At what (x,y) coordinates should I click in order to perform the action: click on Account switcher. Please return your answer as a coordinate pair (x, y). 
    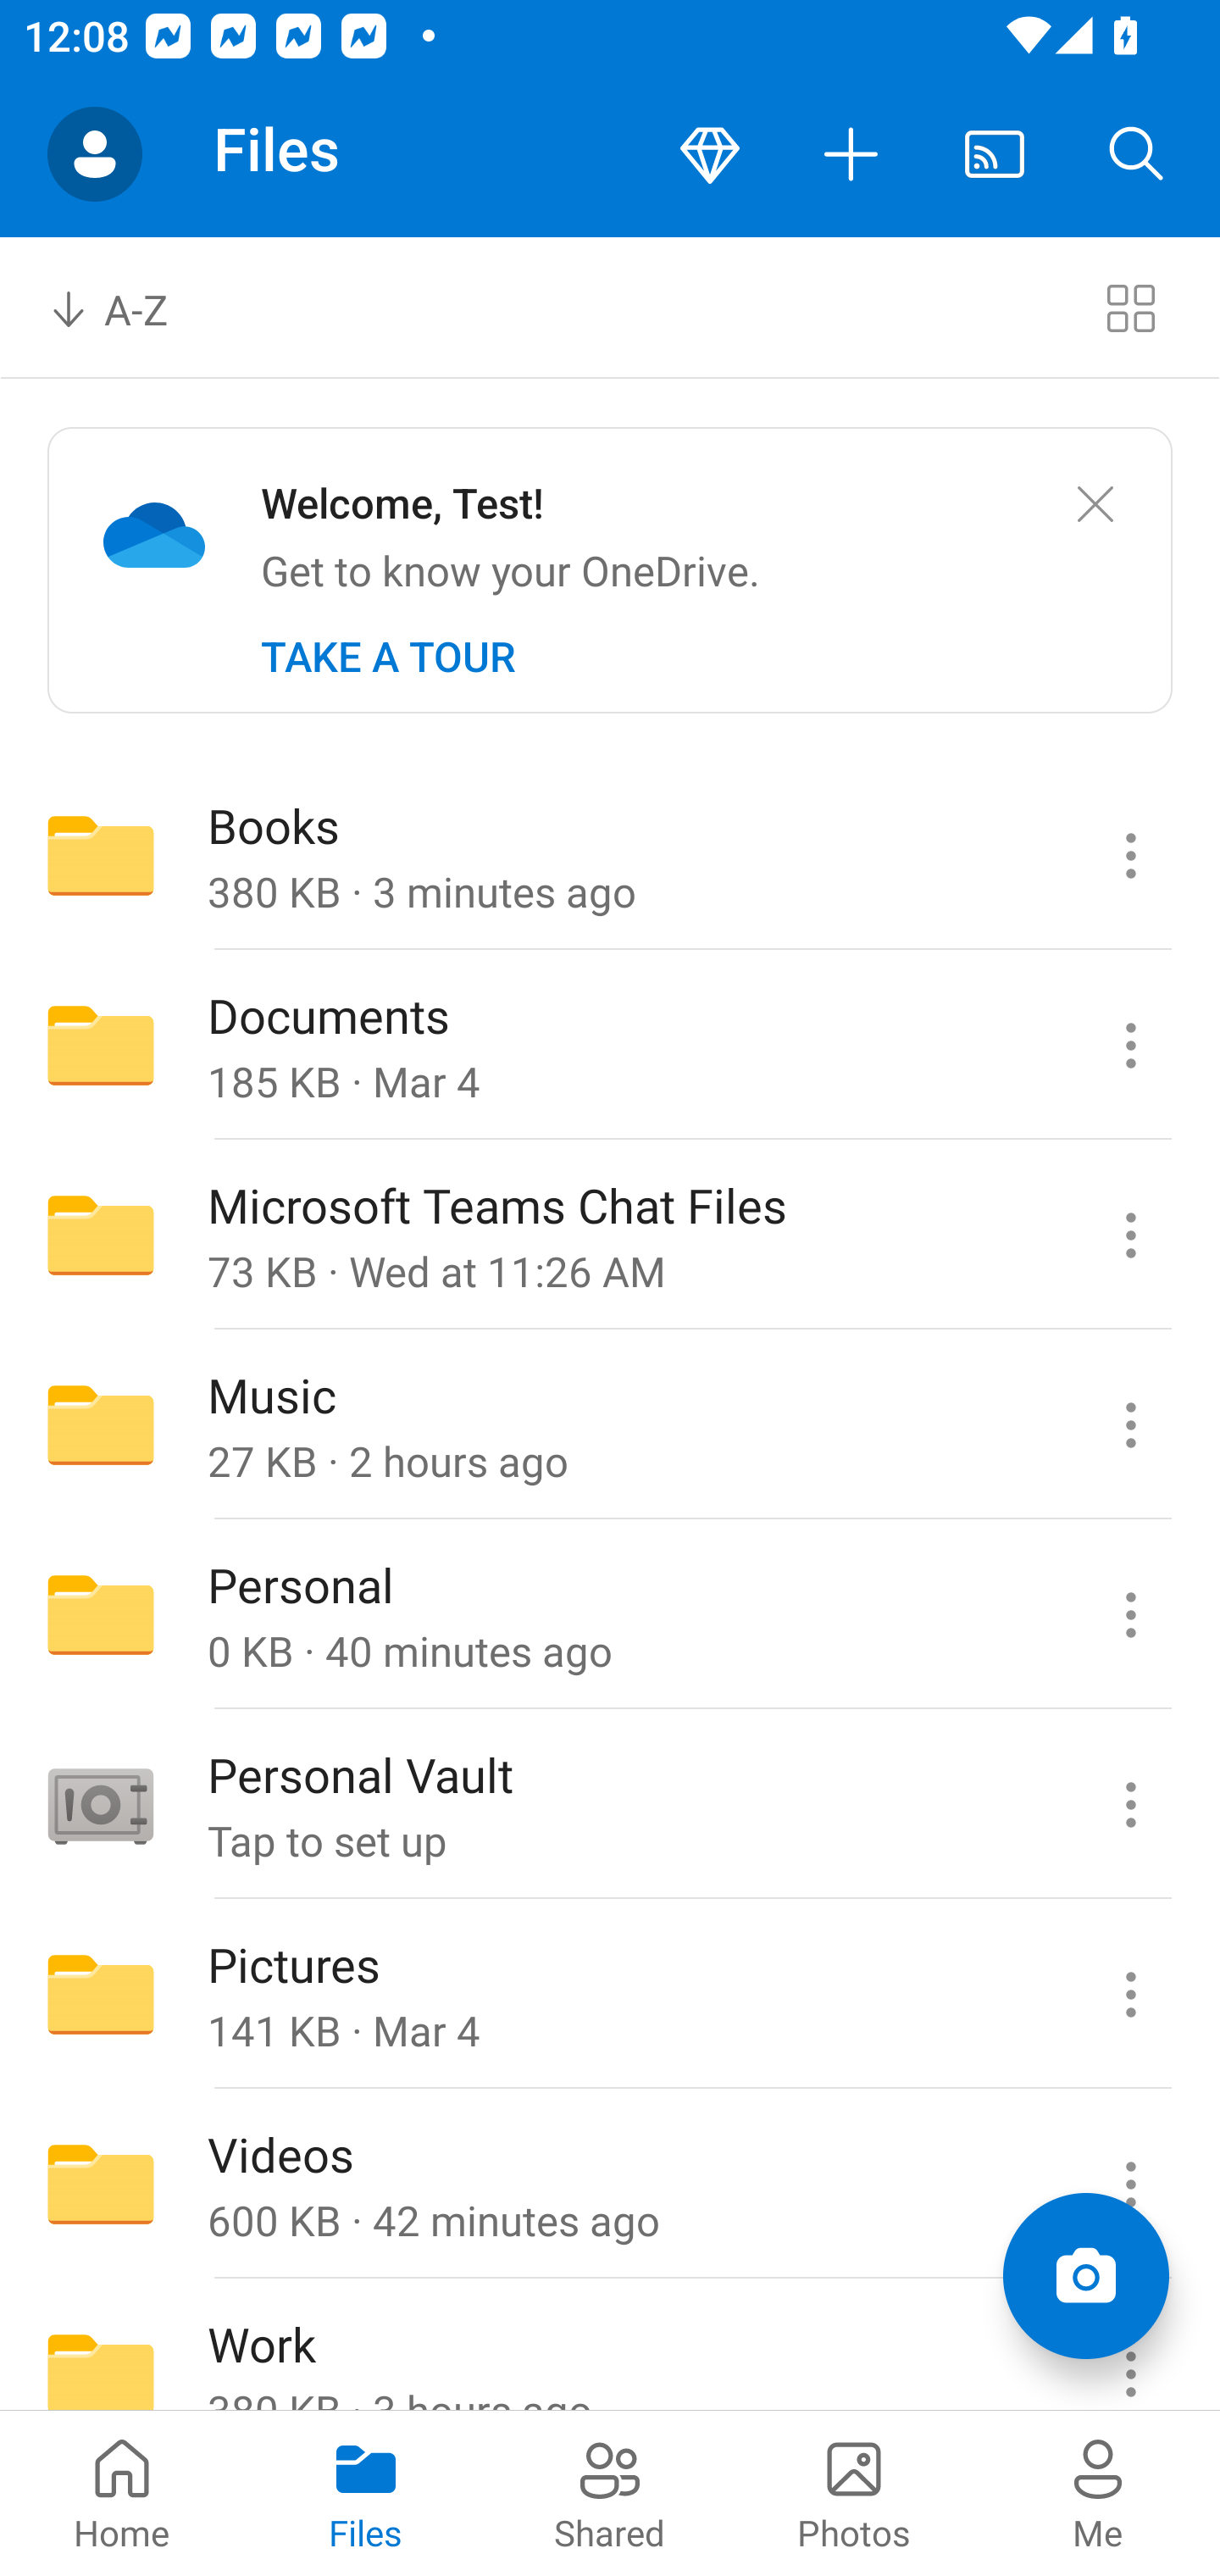
    Looking at the image, I should click on (95, 154).